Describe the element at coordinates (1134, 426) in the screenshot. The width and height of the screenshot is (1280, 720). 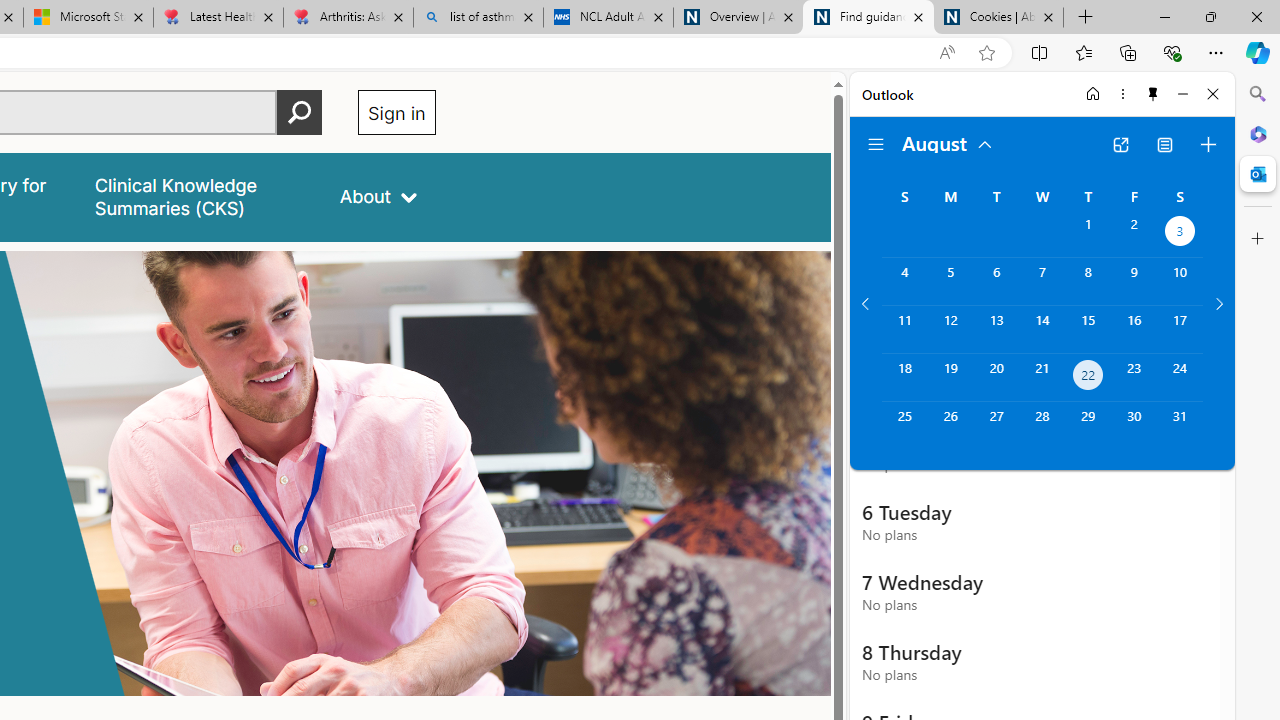
I see `Friday, August 30, 2024. ` at that location.